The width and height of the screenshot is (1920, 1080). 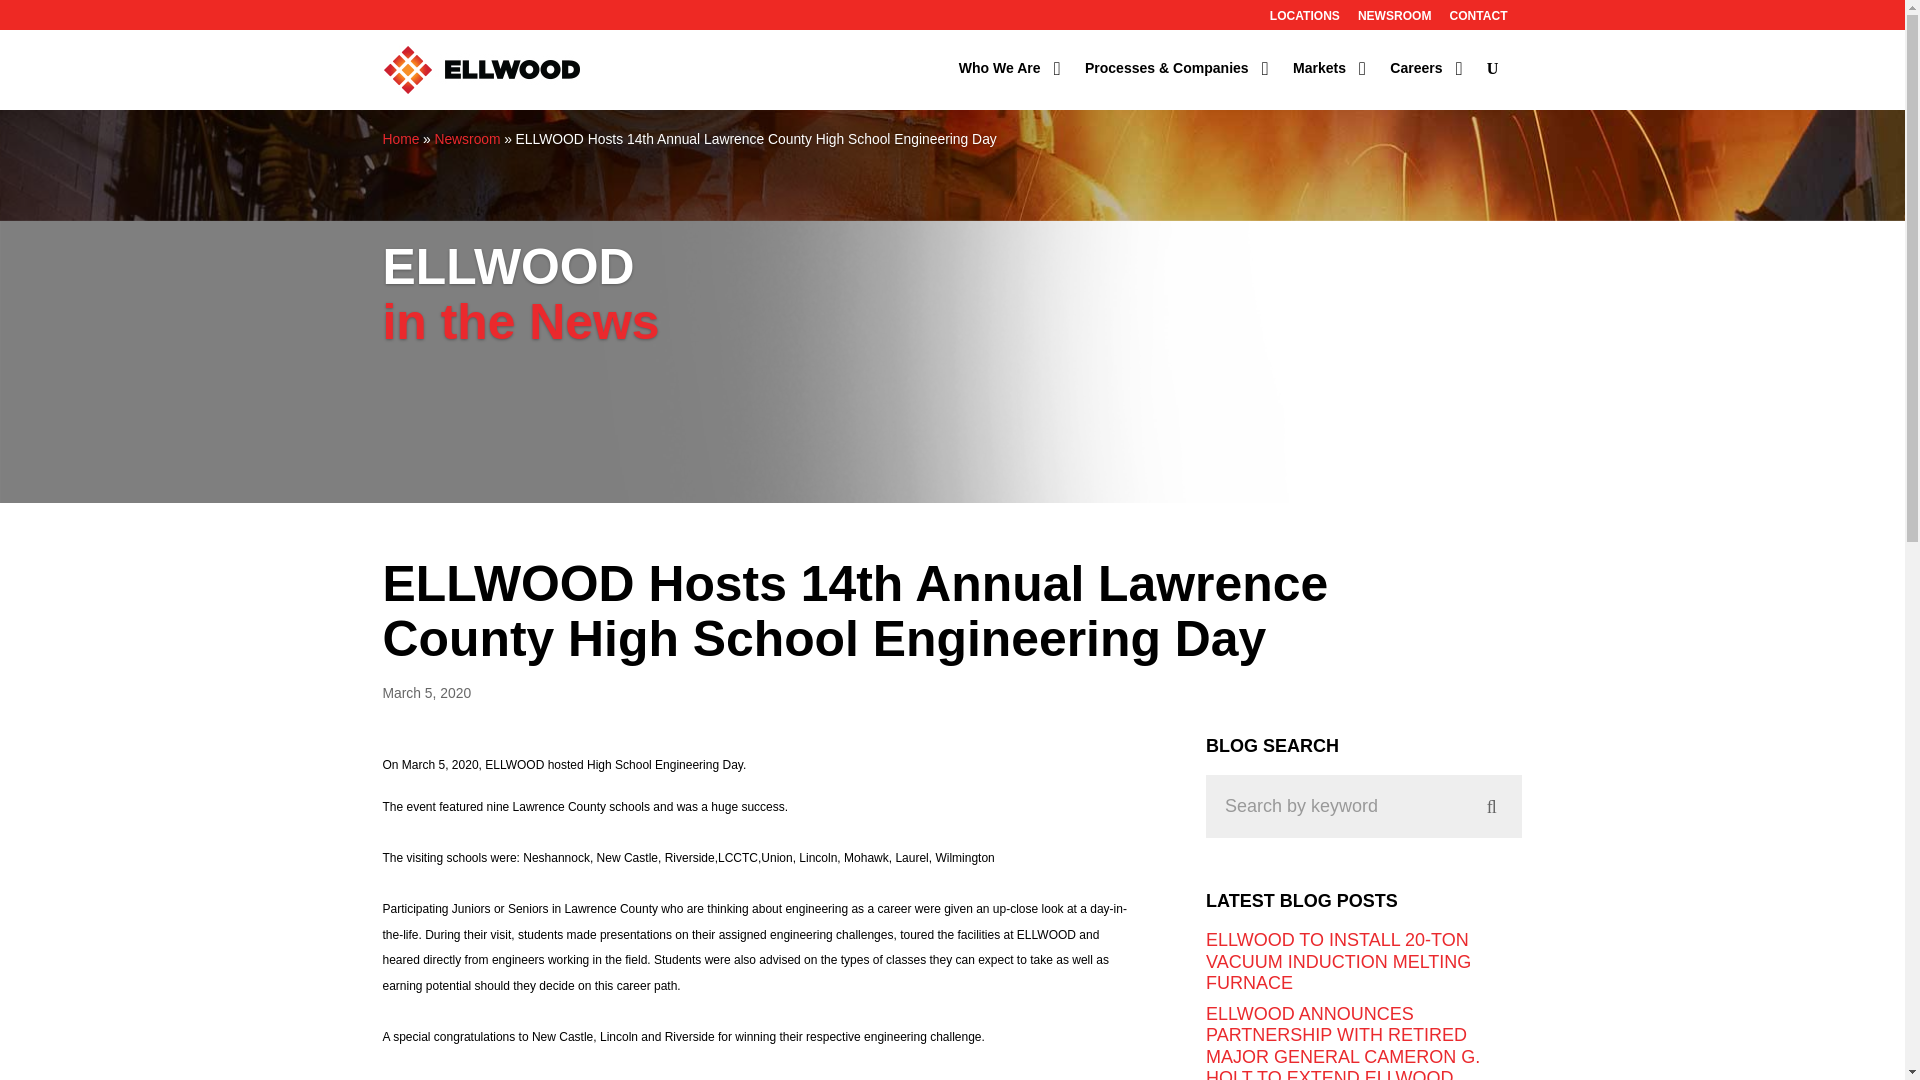 I want to click on Who We Are, so click(x=1010, y=83).